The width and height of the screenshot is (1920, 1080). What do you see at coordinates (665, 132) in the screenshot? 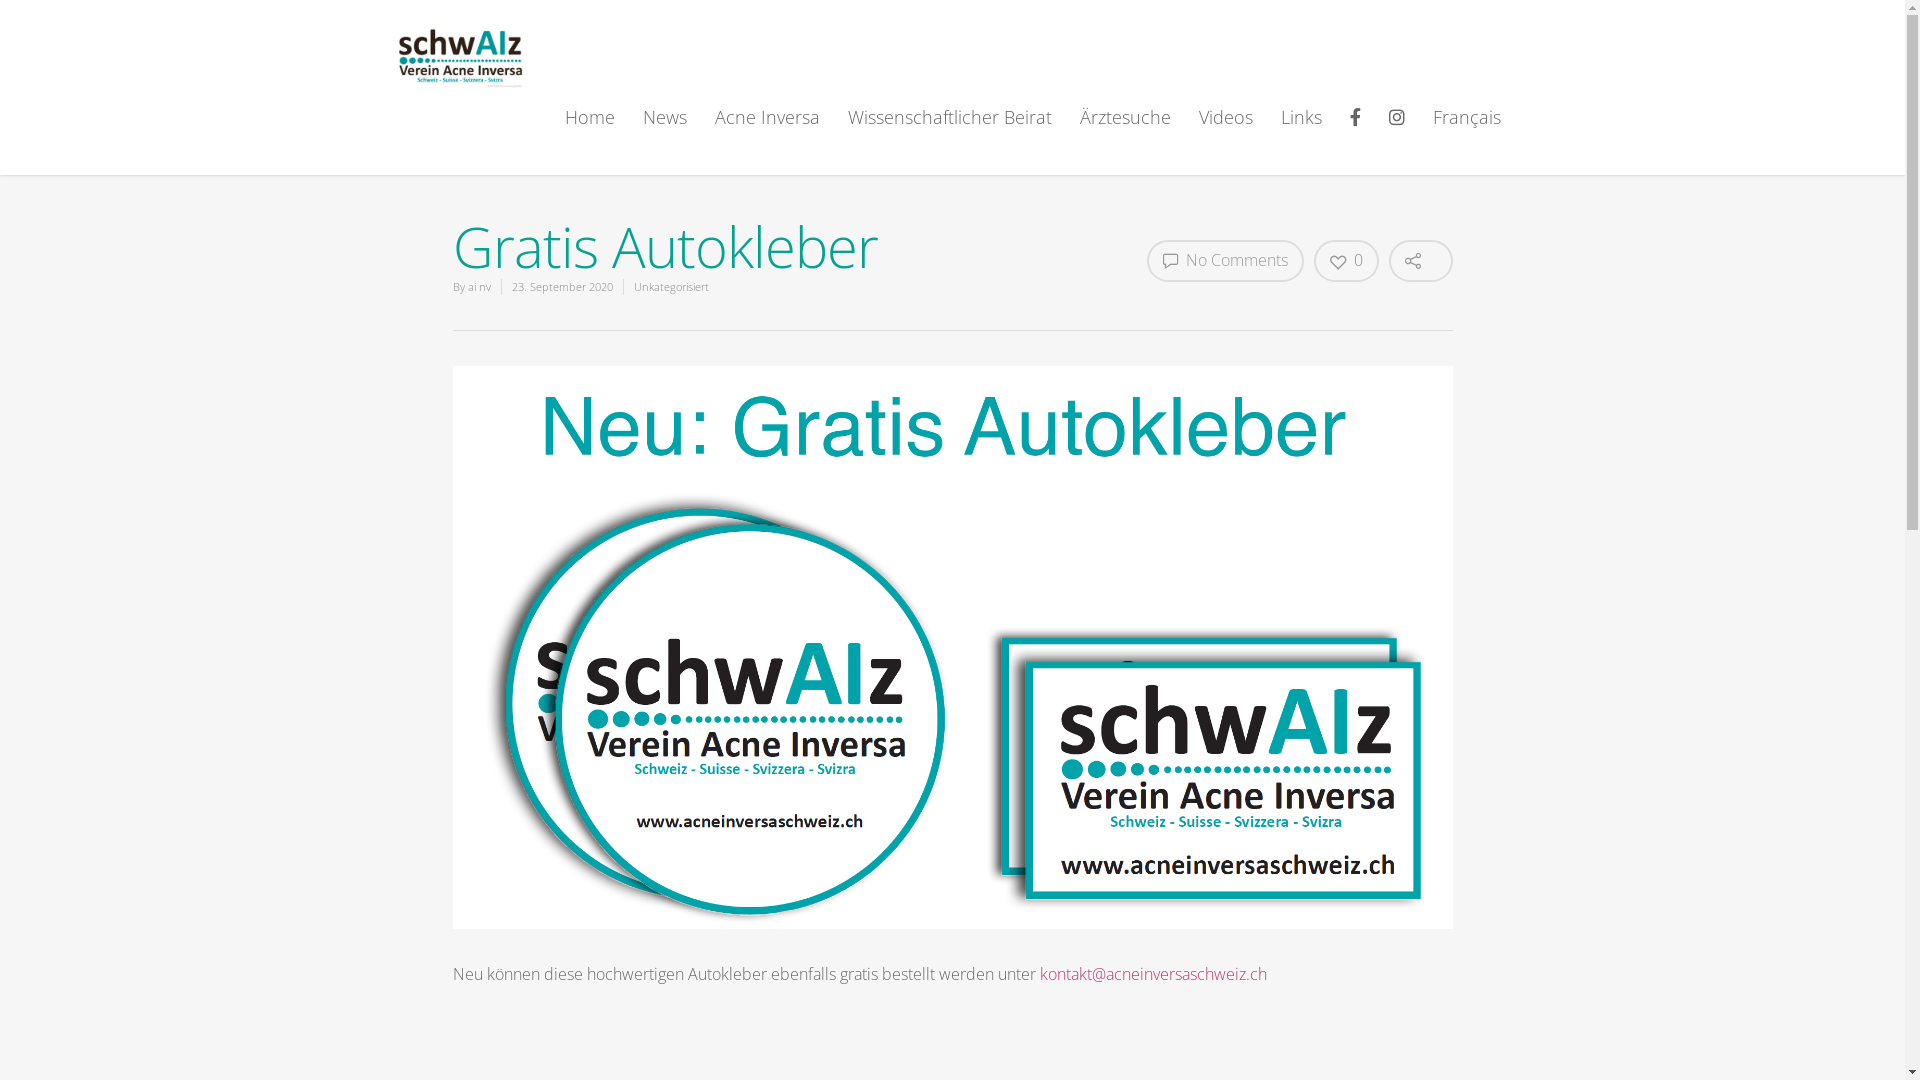
I see `News` at bounding box center [665, 132].